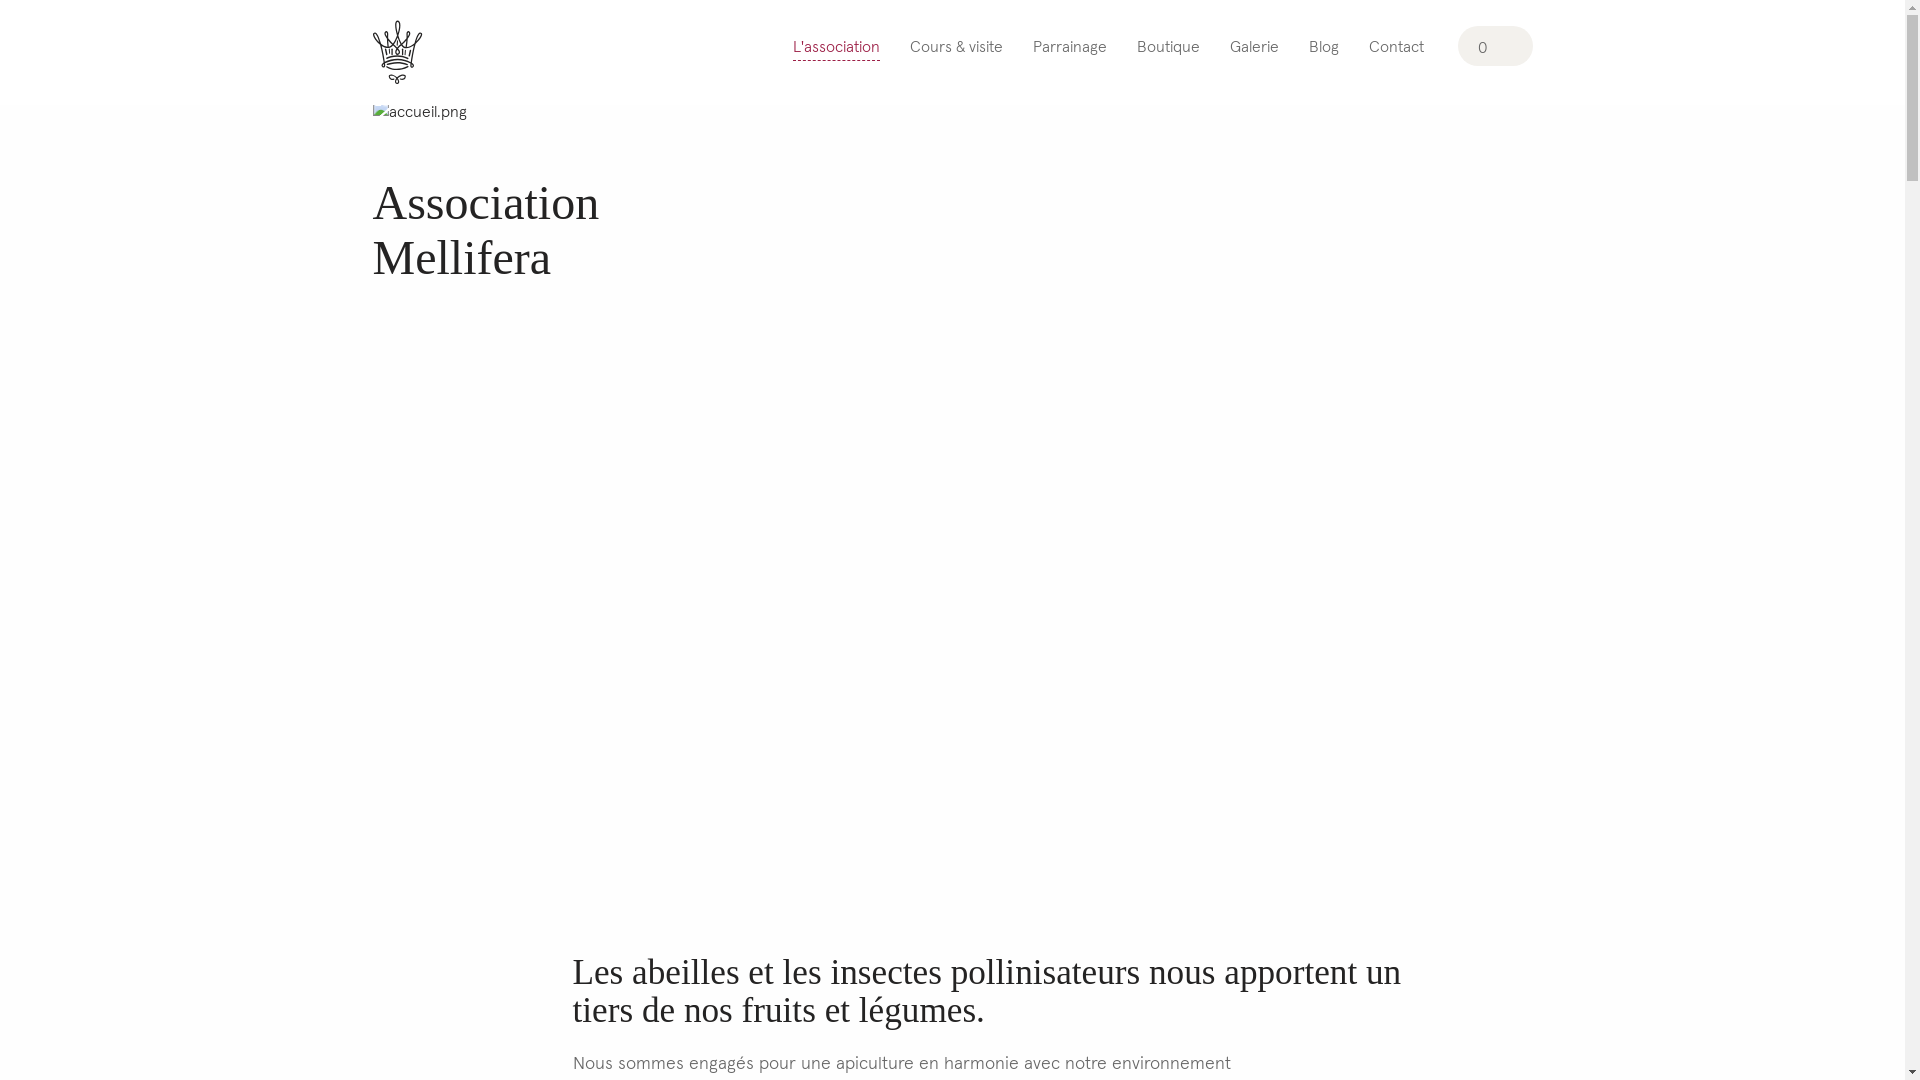 Image resolution: width=1920 pixels, height=1080 pixels. Describe the element at coordinates (1254, 48) in the screenshot. I see `Galerie` at that location.